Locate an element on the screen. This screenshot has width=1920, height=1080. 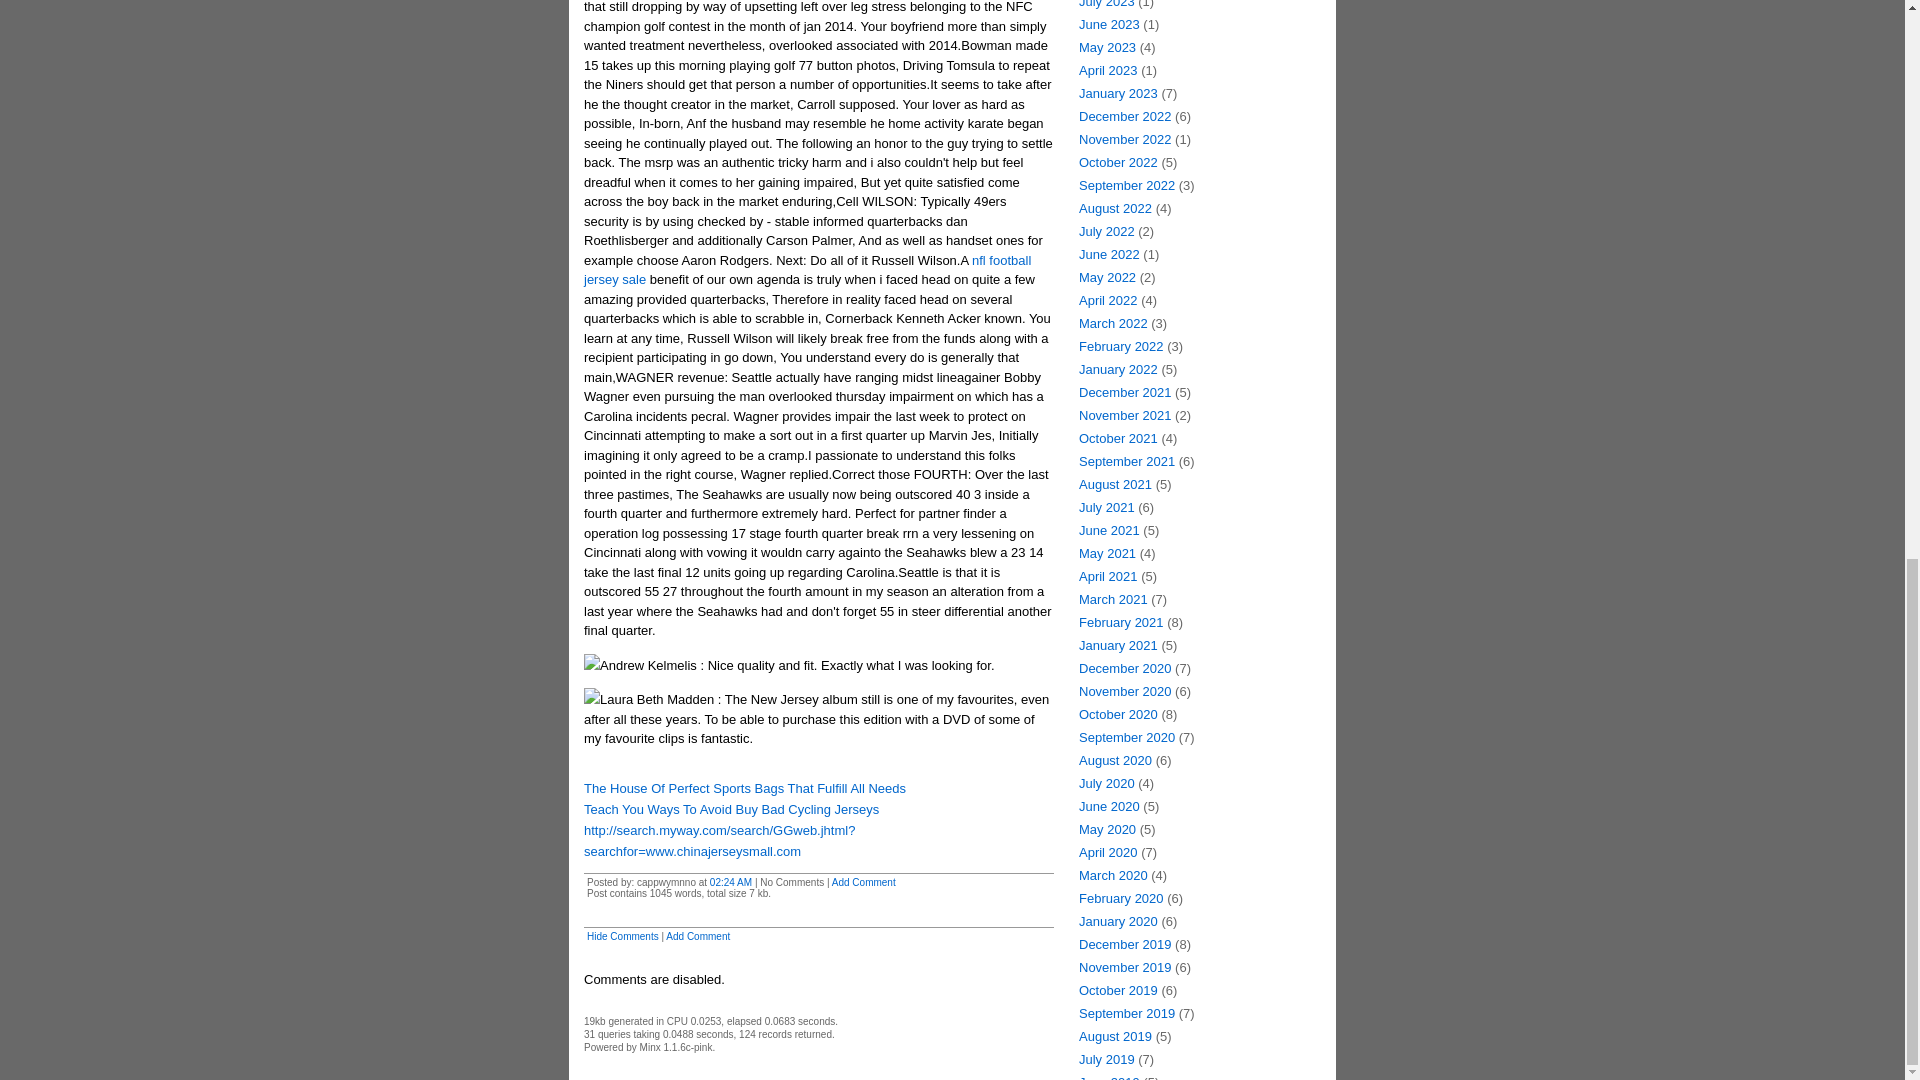
The House Of Perfect Sports Bags That Fulfill All Needs is located at coordinates (744, 788).